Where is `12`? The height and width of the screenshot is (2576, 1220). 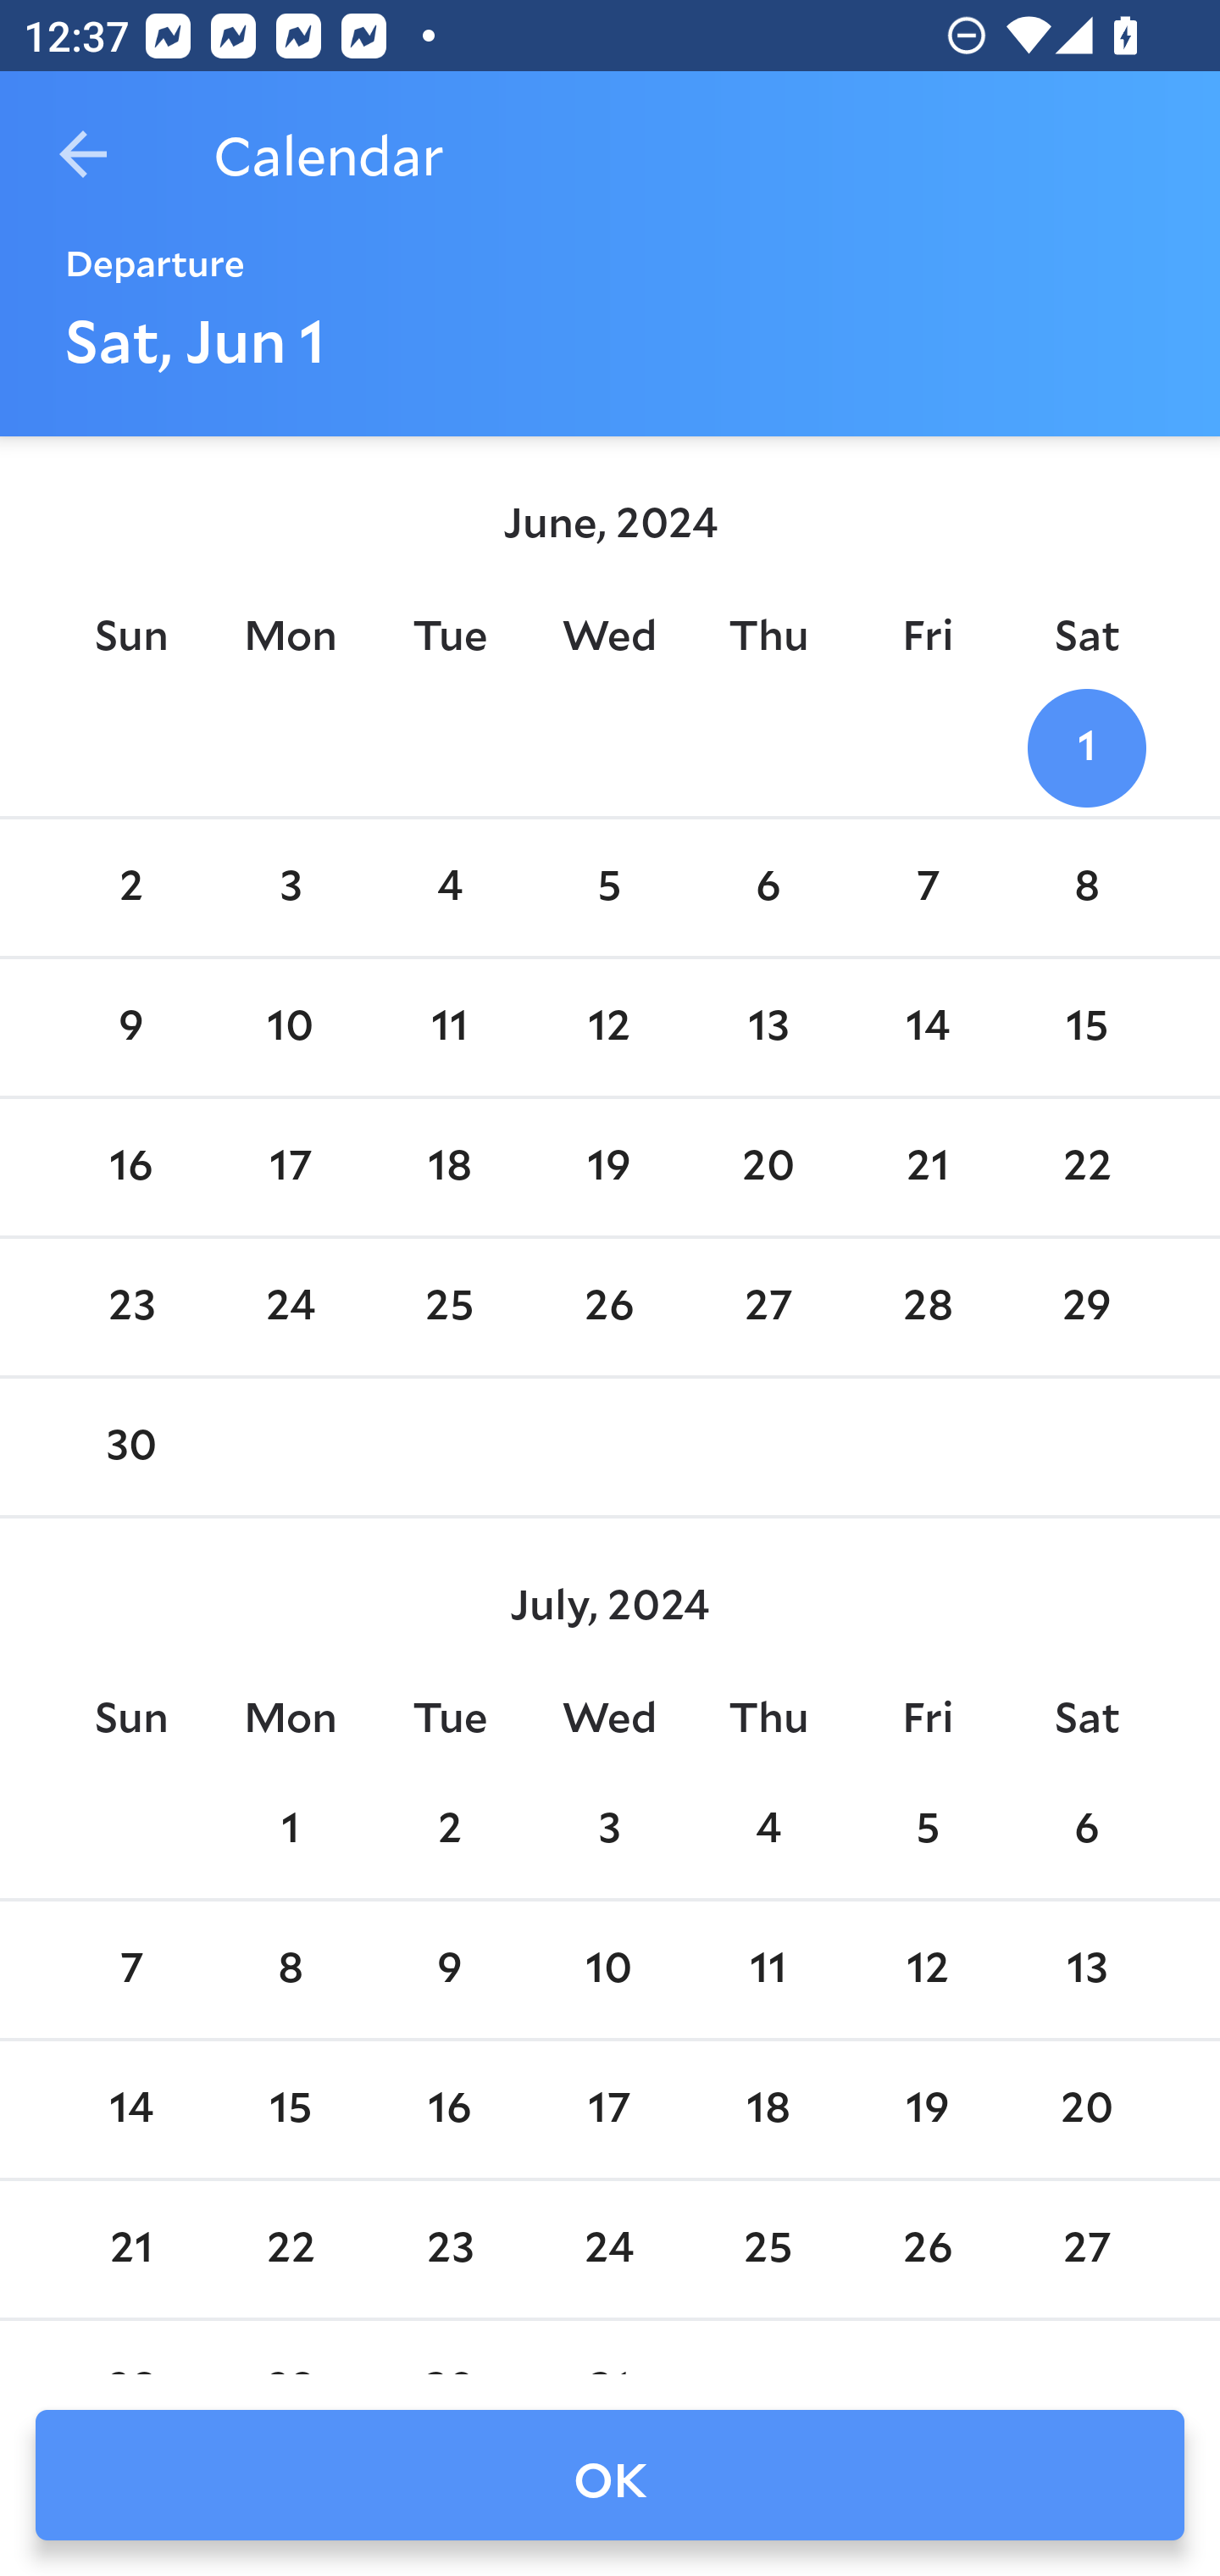 12 is located at coordinates (927, 1970).